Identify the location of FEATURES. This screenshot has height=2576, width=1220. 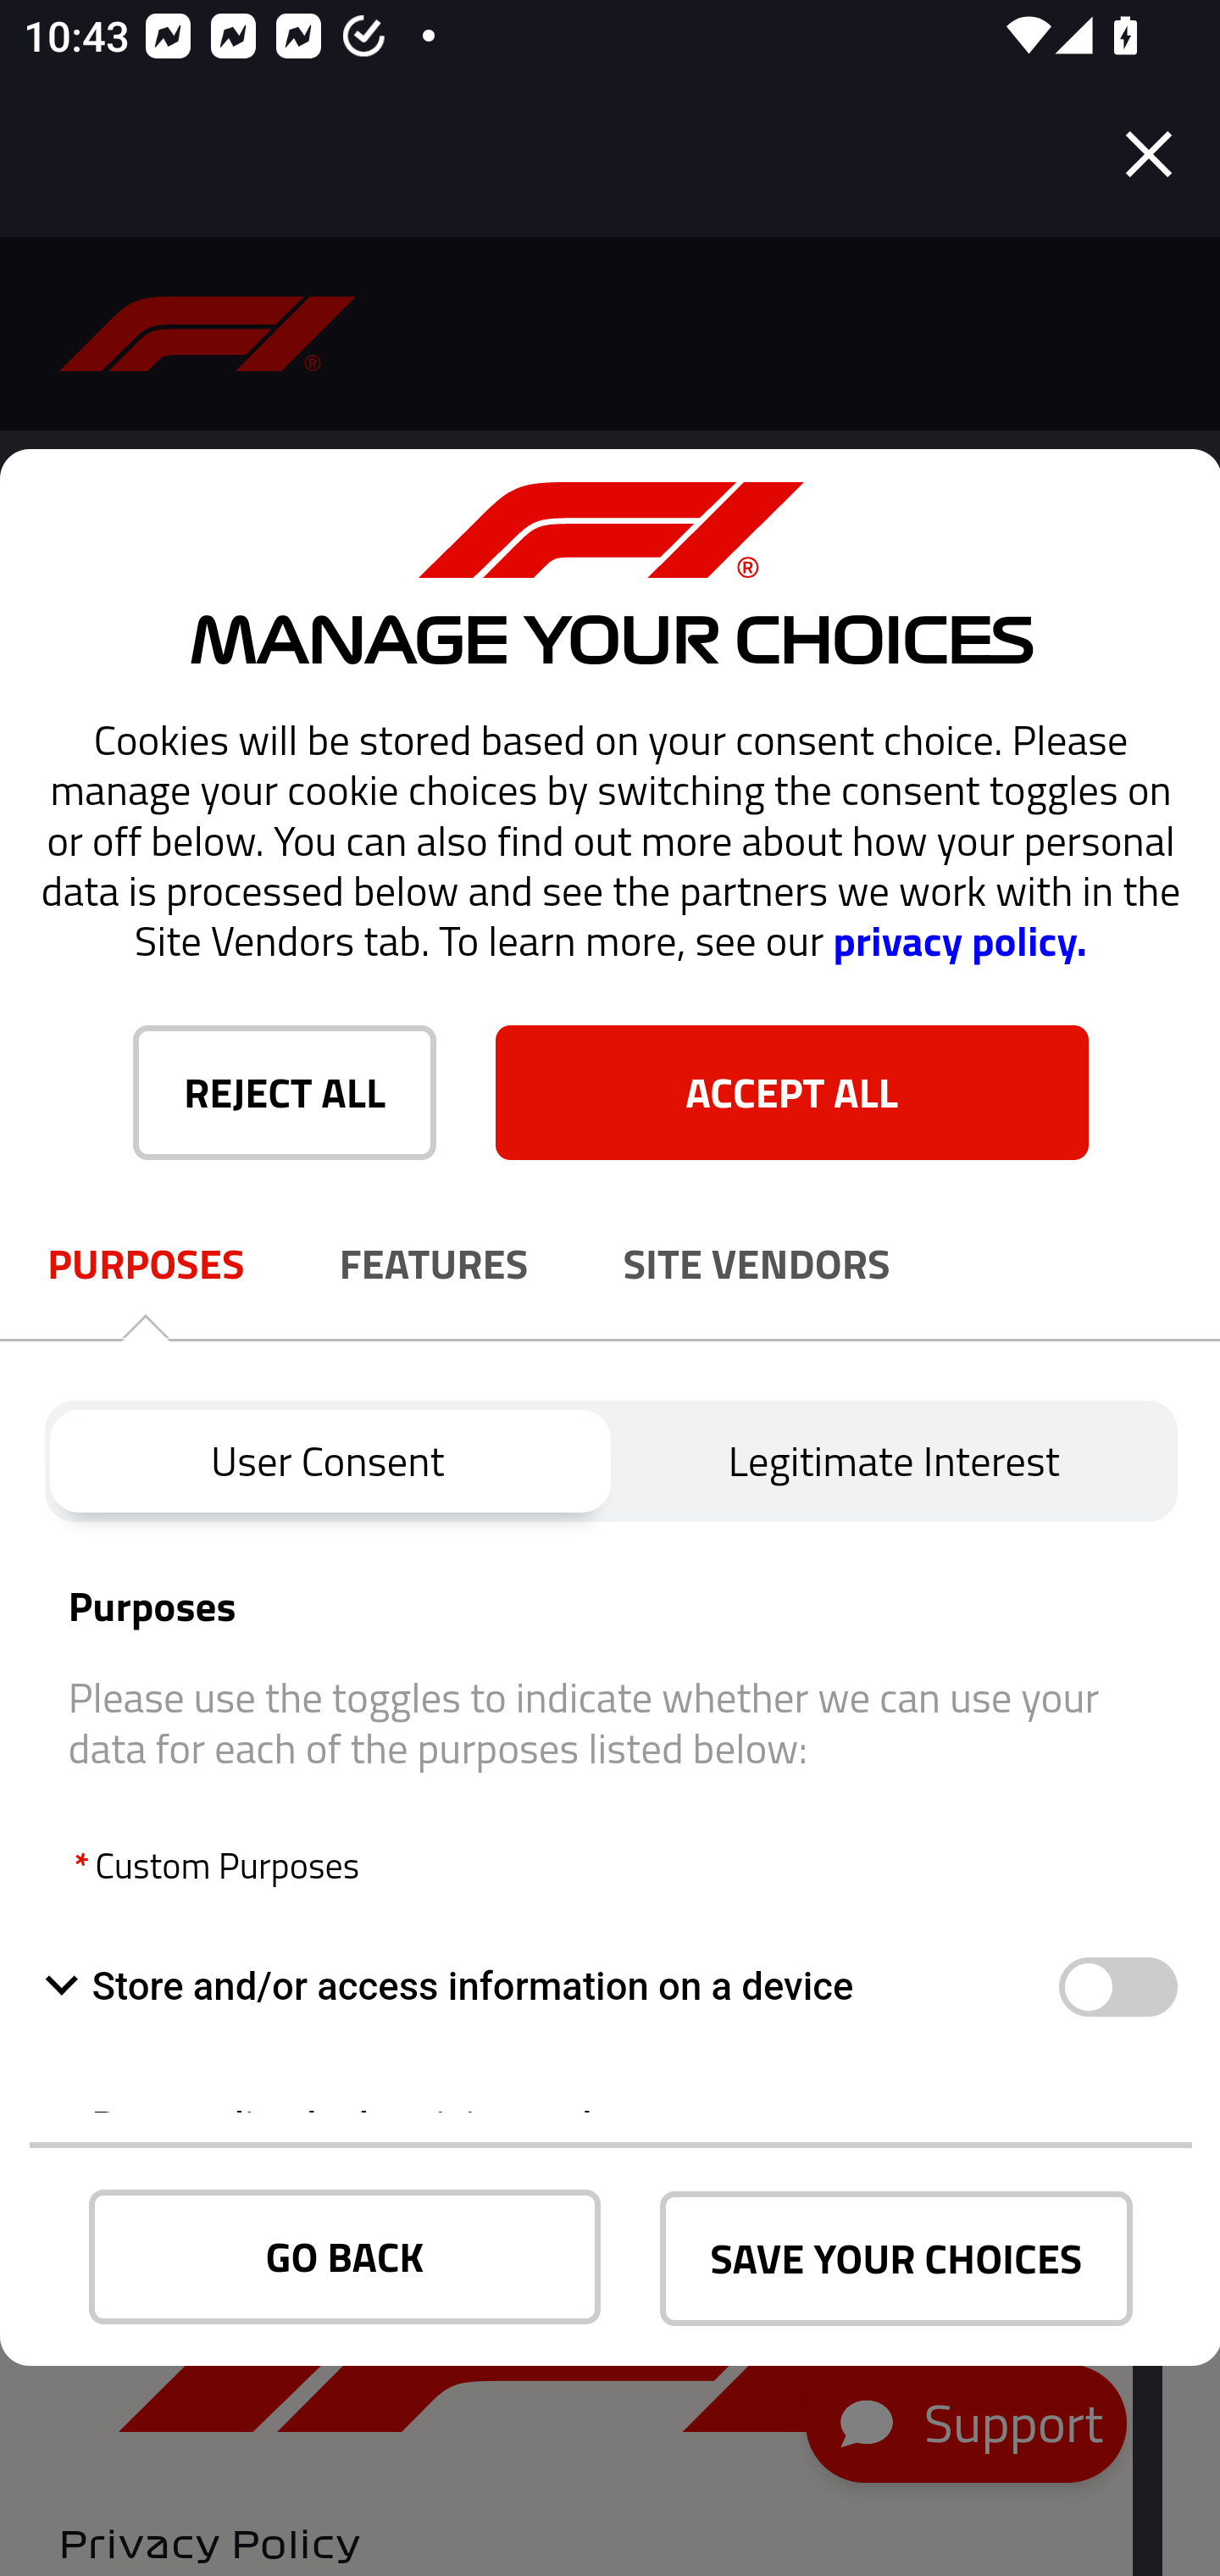
(434, 1264).